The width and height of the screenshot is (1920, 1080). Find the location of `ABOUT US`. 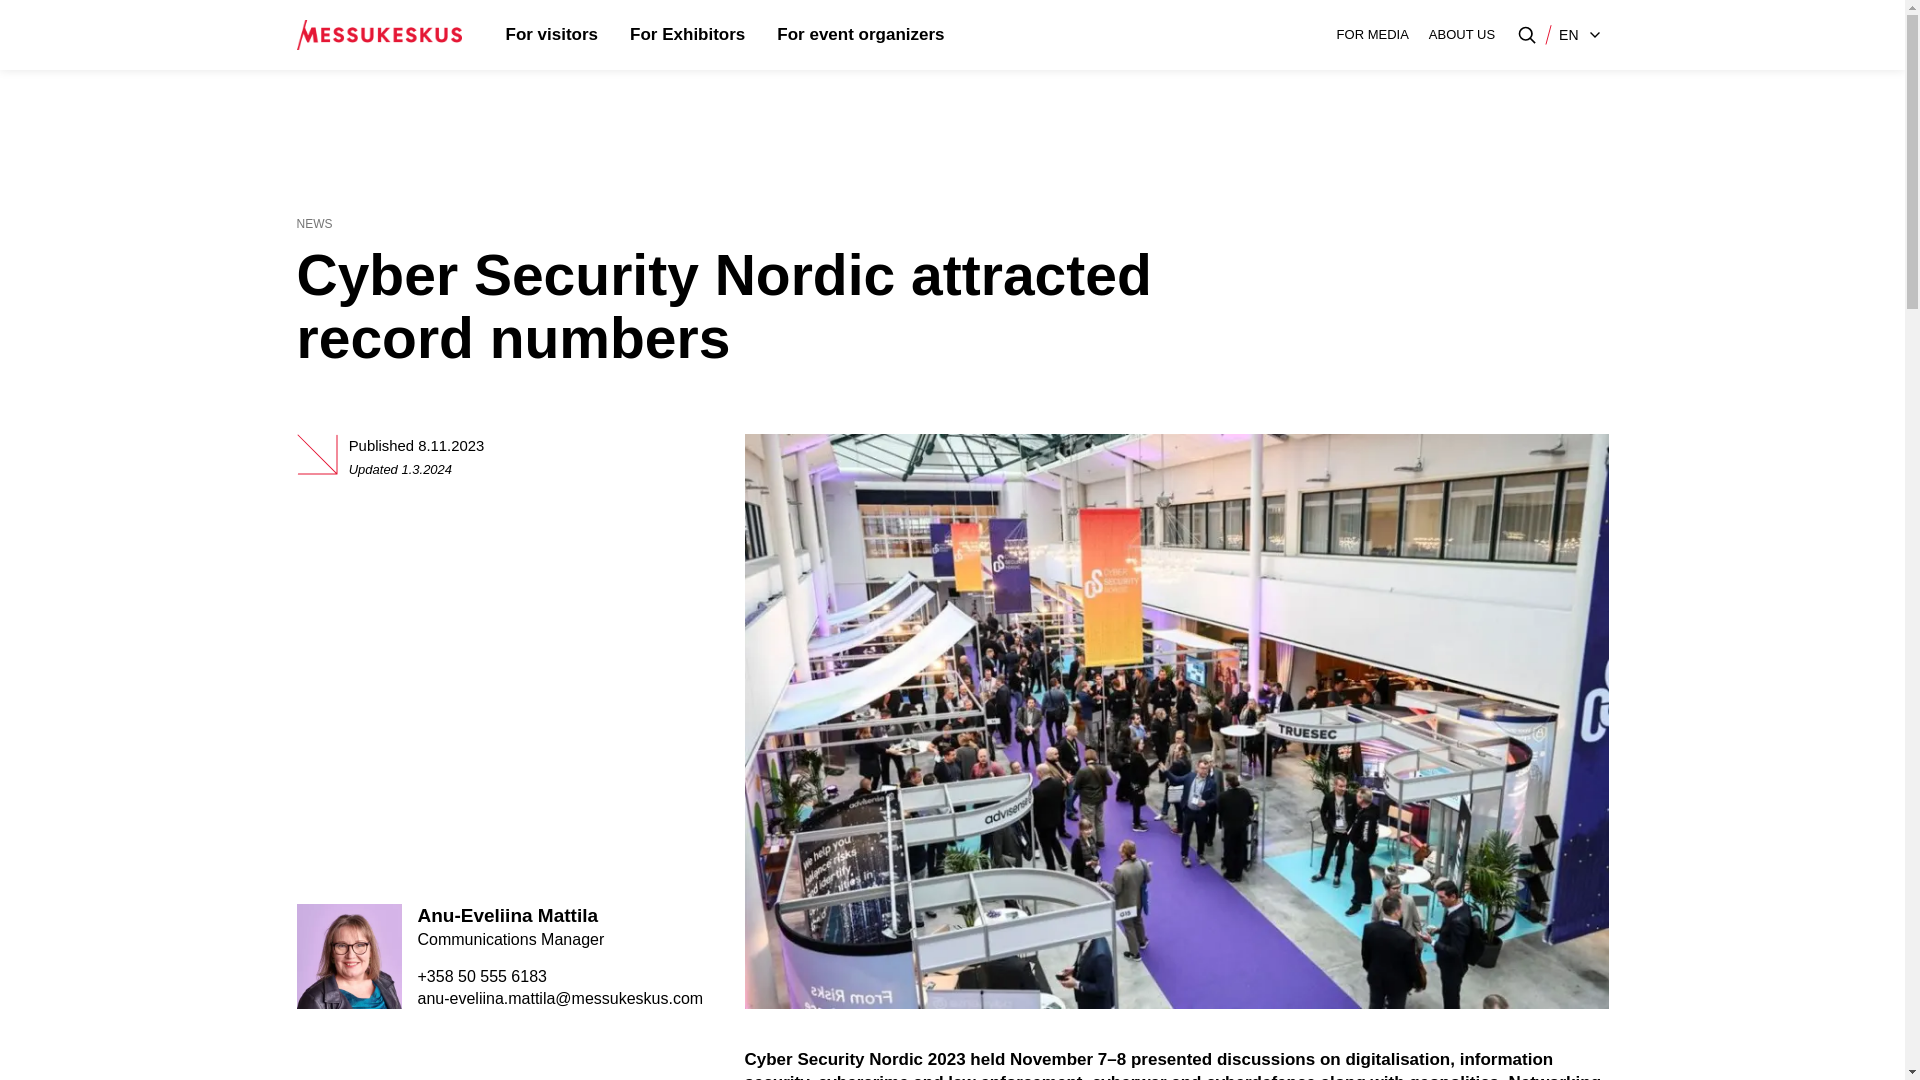

ABOUT US is located at coordinates (1462, 35).